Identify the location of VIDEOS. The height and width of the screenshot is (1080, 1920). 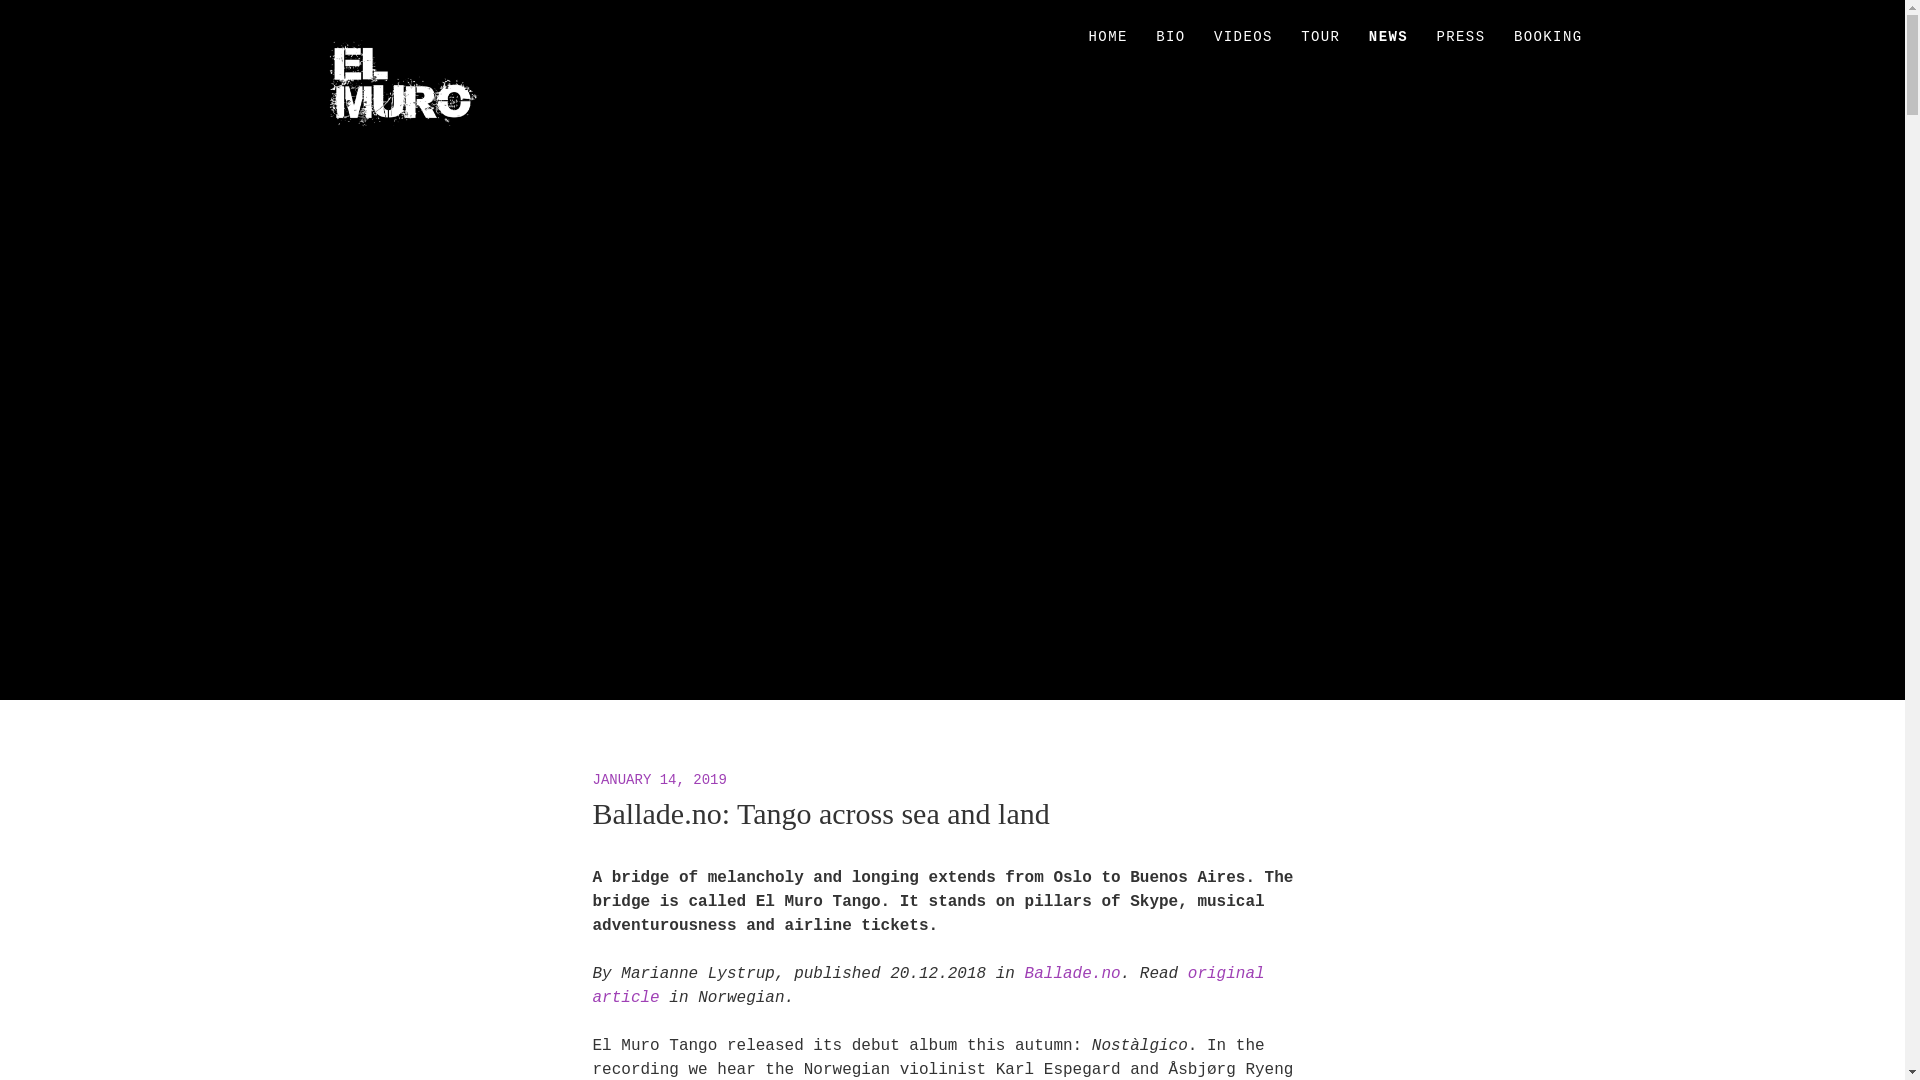
(1242, 38).